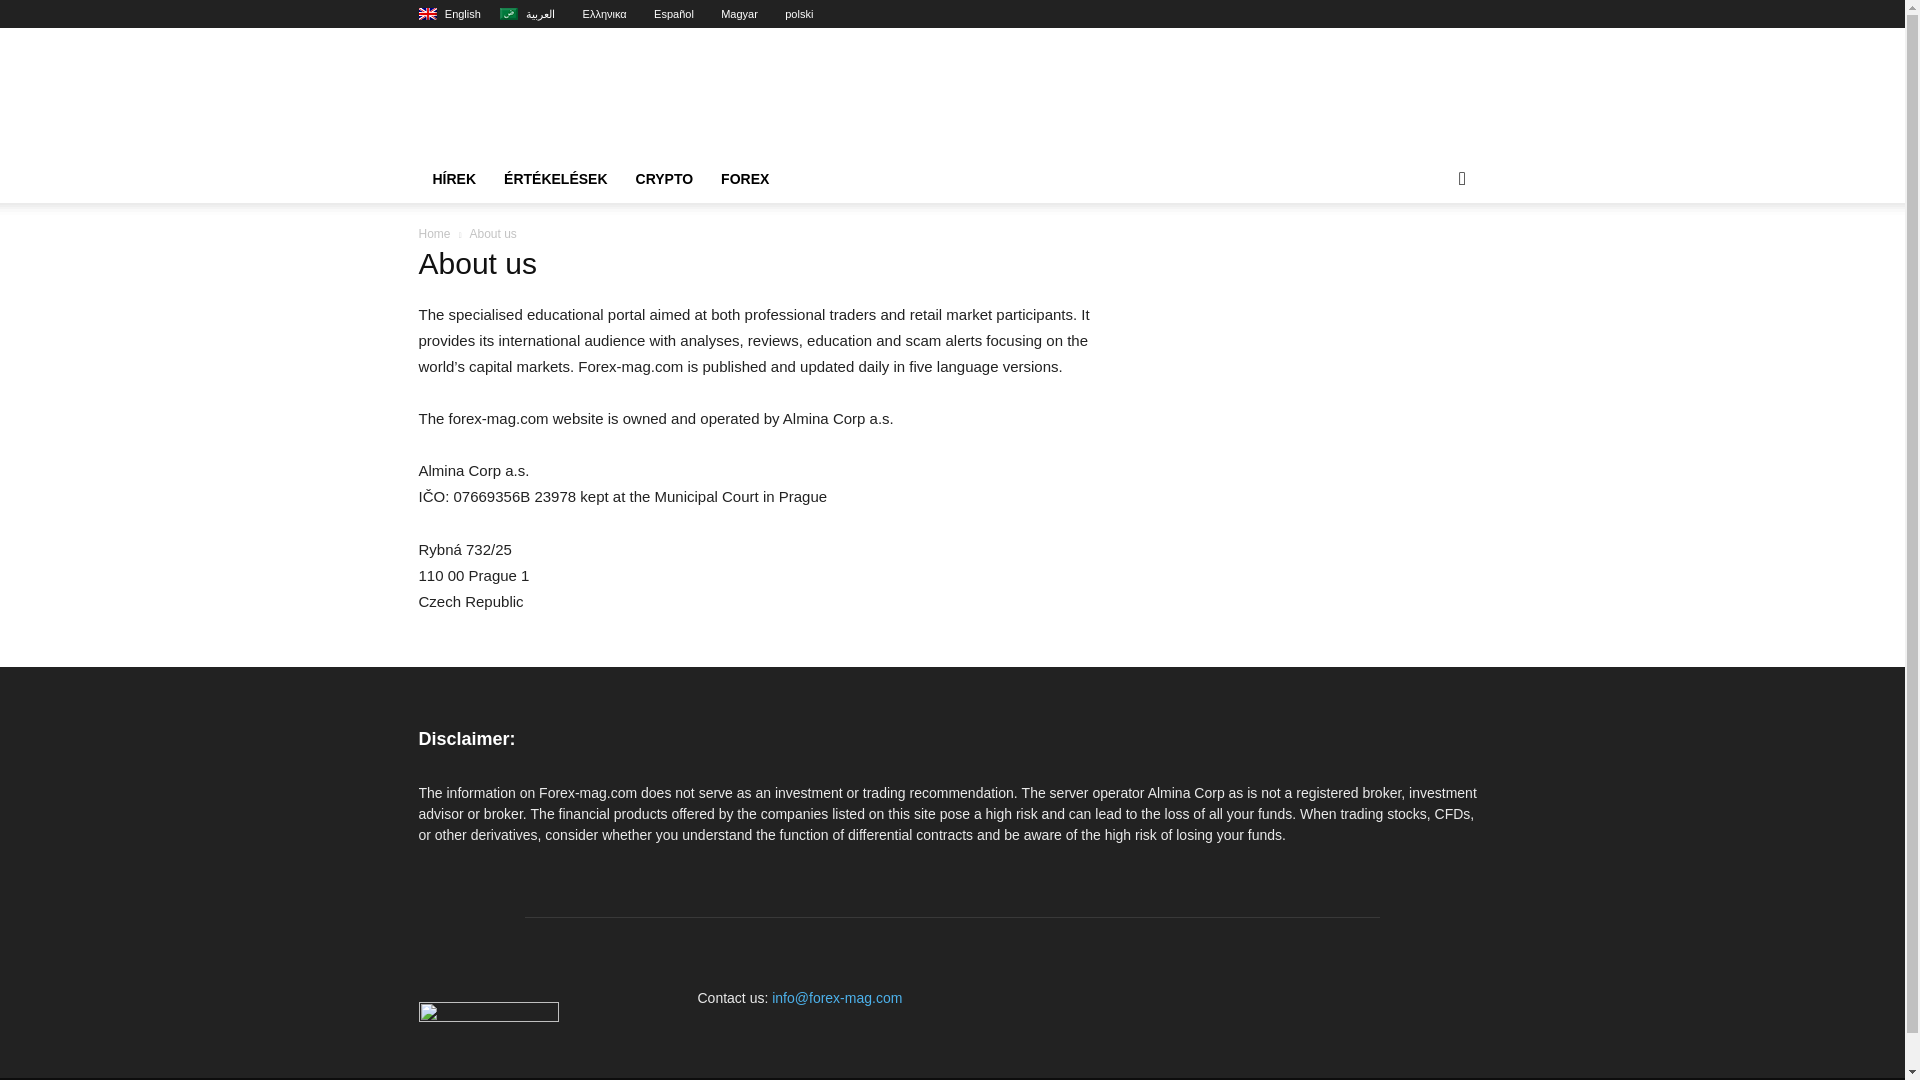 Image resolution: width=1920 pixels, height=1080 pixels. Describe the element at coordinates (794, 14) in the screenshot. I see `polski` at that location.